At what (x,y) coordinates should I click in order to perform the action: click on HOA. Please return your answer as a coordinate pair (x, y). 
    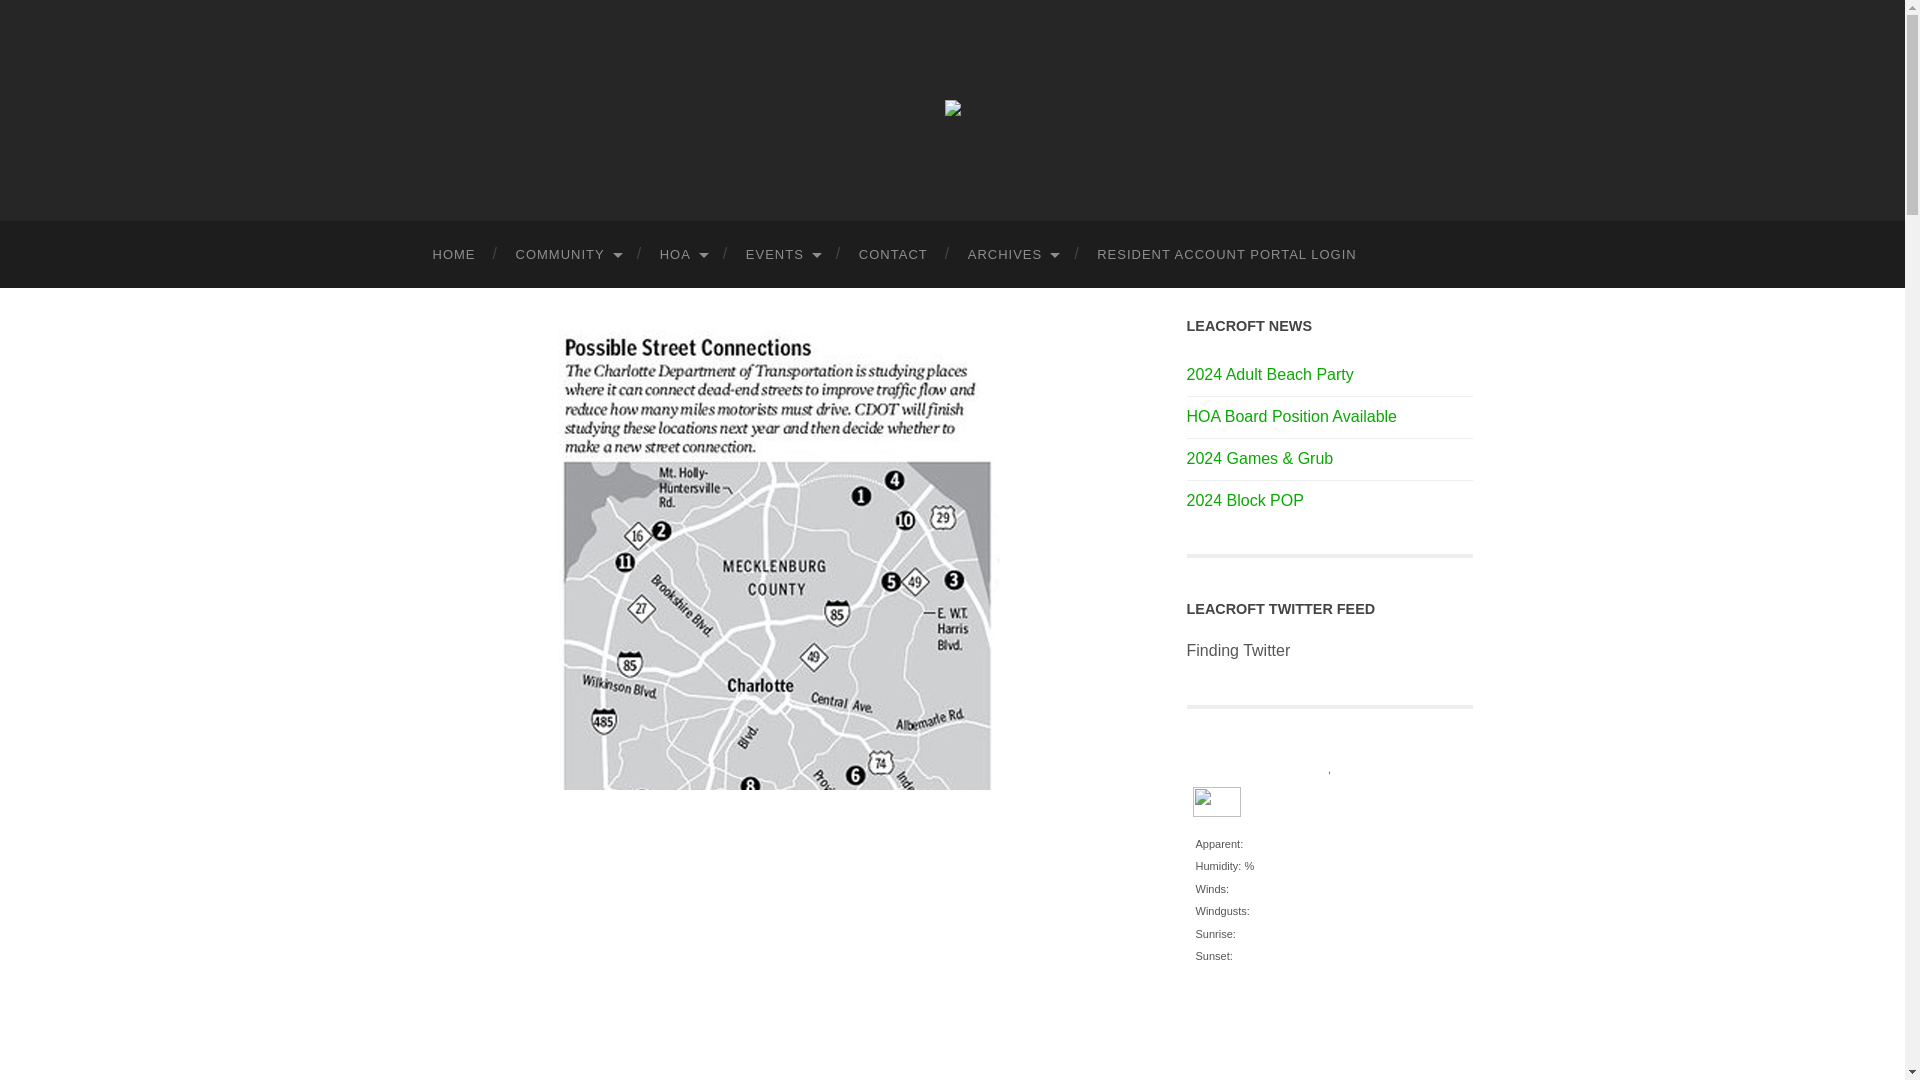
    Looking at the image, I should click on (682, 254).